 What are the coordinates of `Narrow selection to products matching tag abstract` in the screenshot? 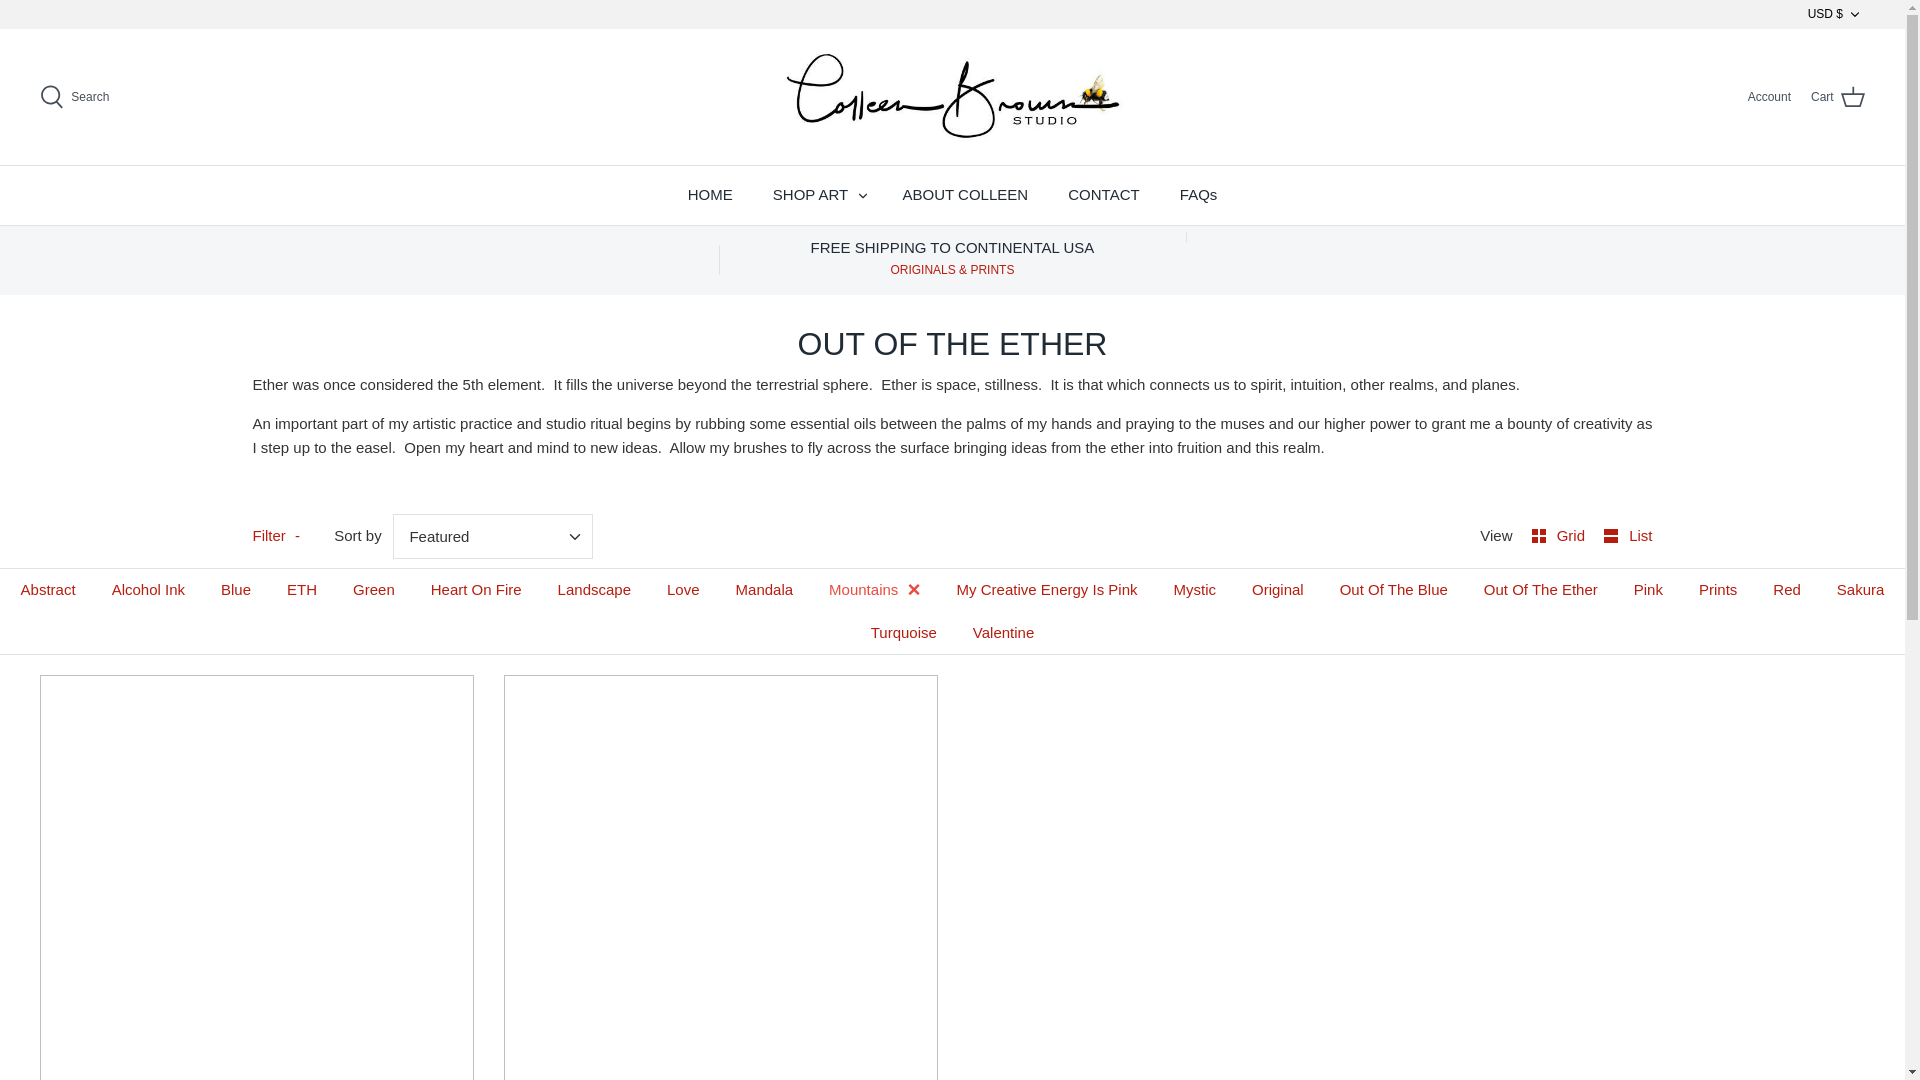 It's located at (48, 590).